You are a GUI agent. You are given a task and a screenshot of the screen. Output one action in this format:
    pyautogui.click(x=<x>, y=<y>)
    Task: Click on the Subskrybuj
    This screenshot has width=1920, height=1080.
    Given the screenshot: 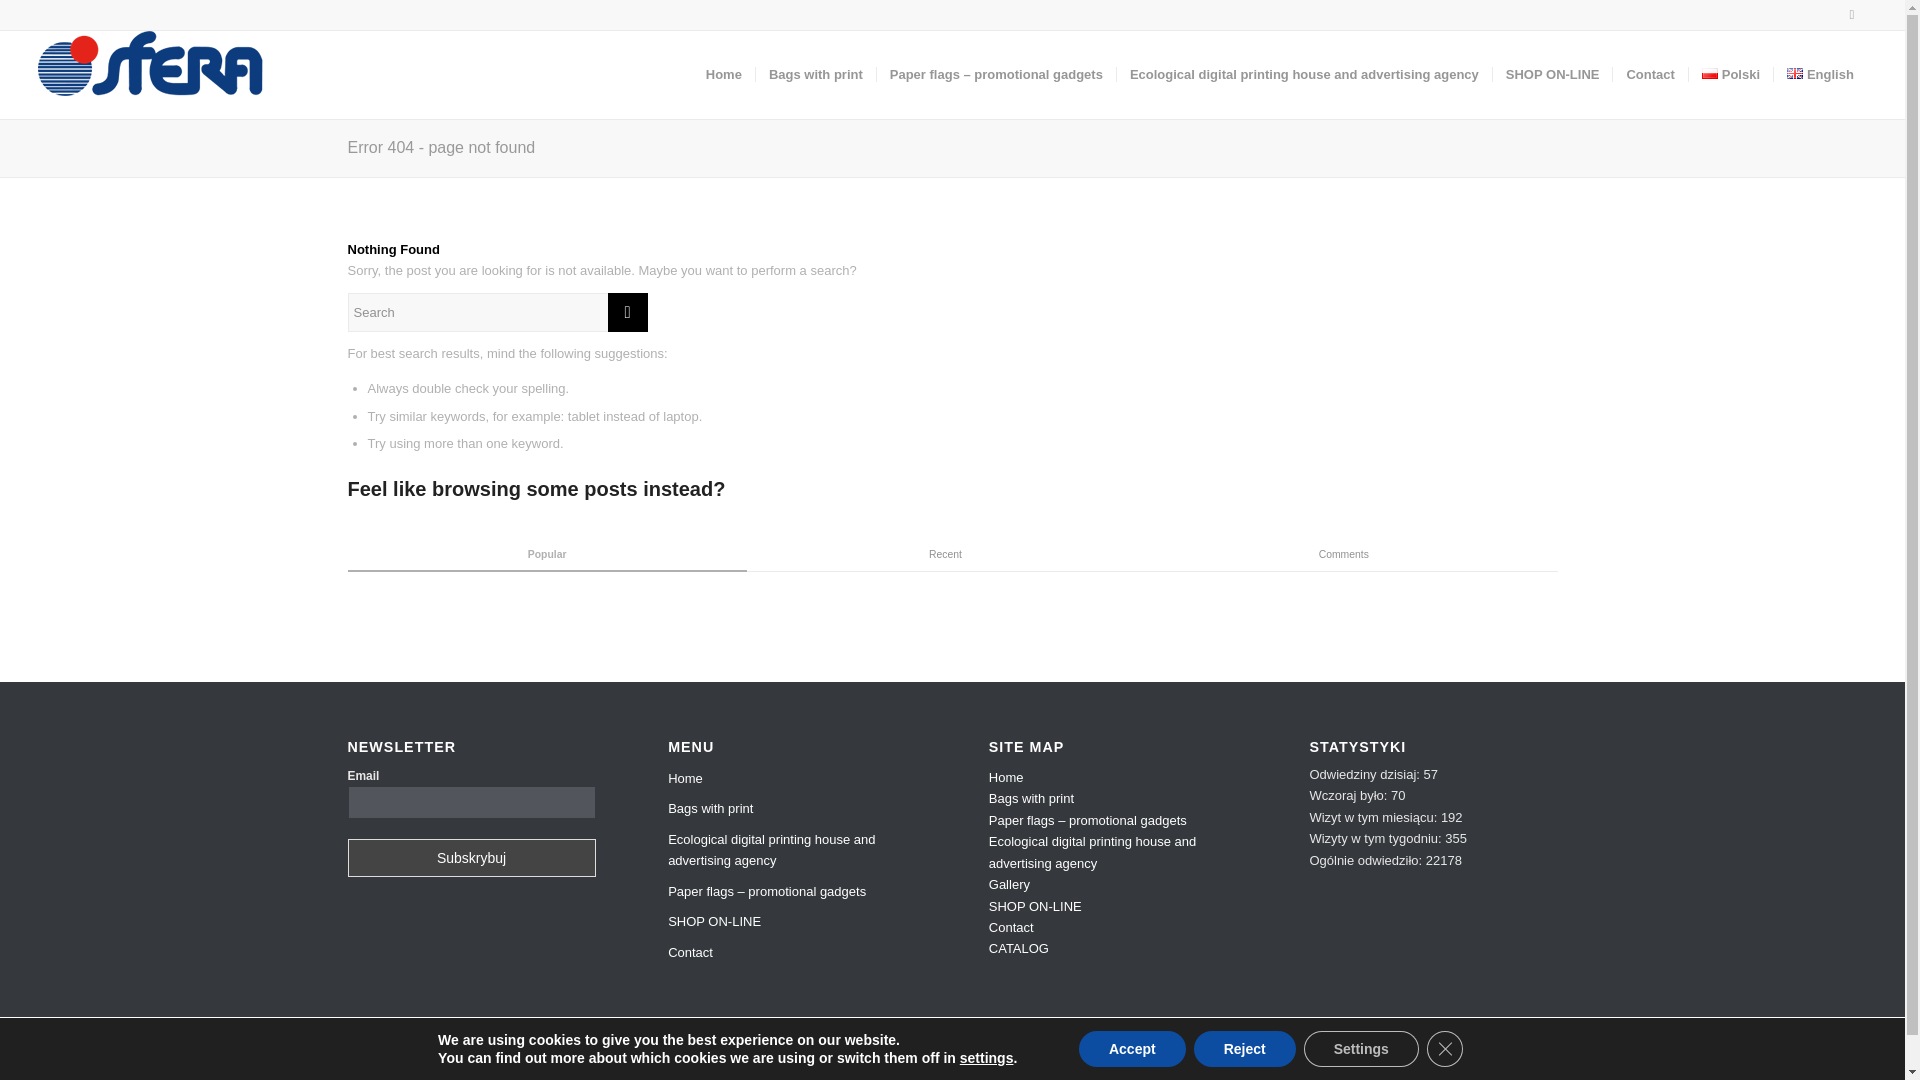 What is the action you would take?
    pyautogui.click(x=471, y=858)
    